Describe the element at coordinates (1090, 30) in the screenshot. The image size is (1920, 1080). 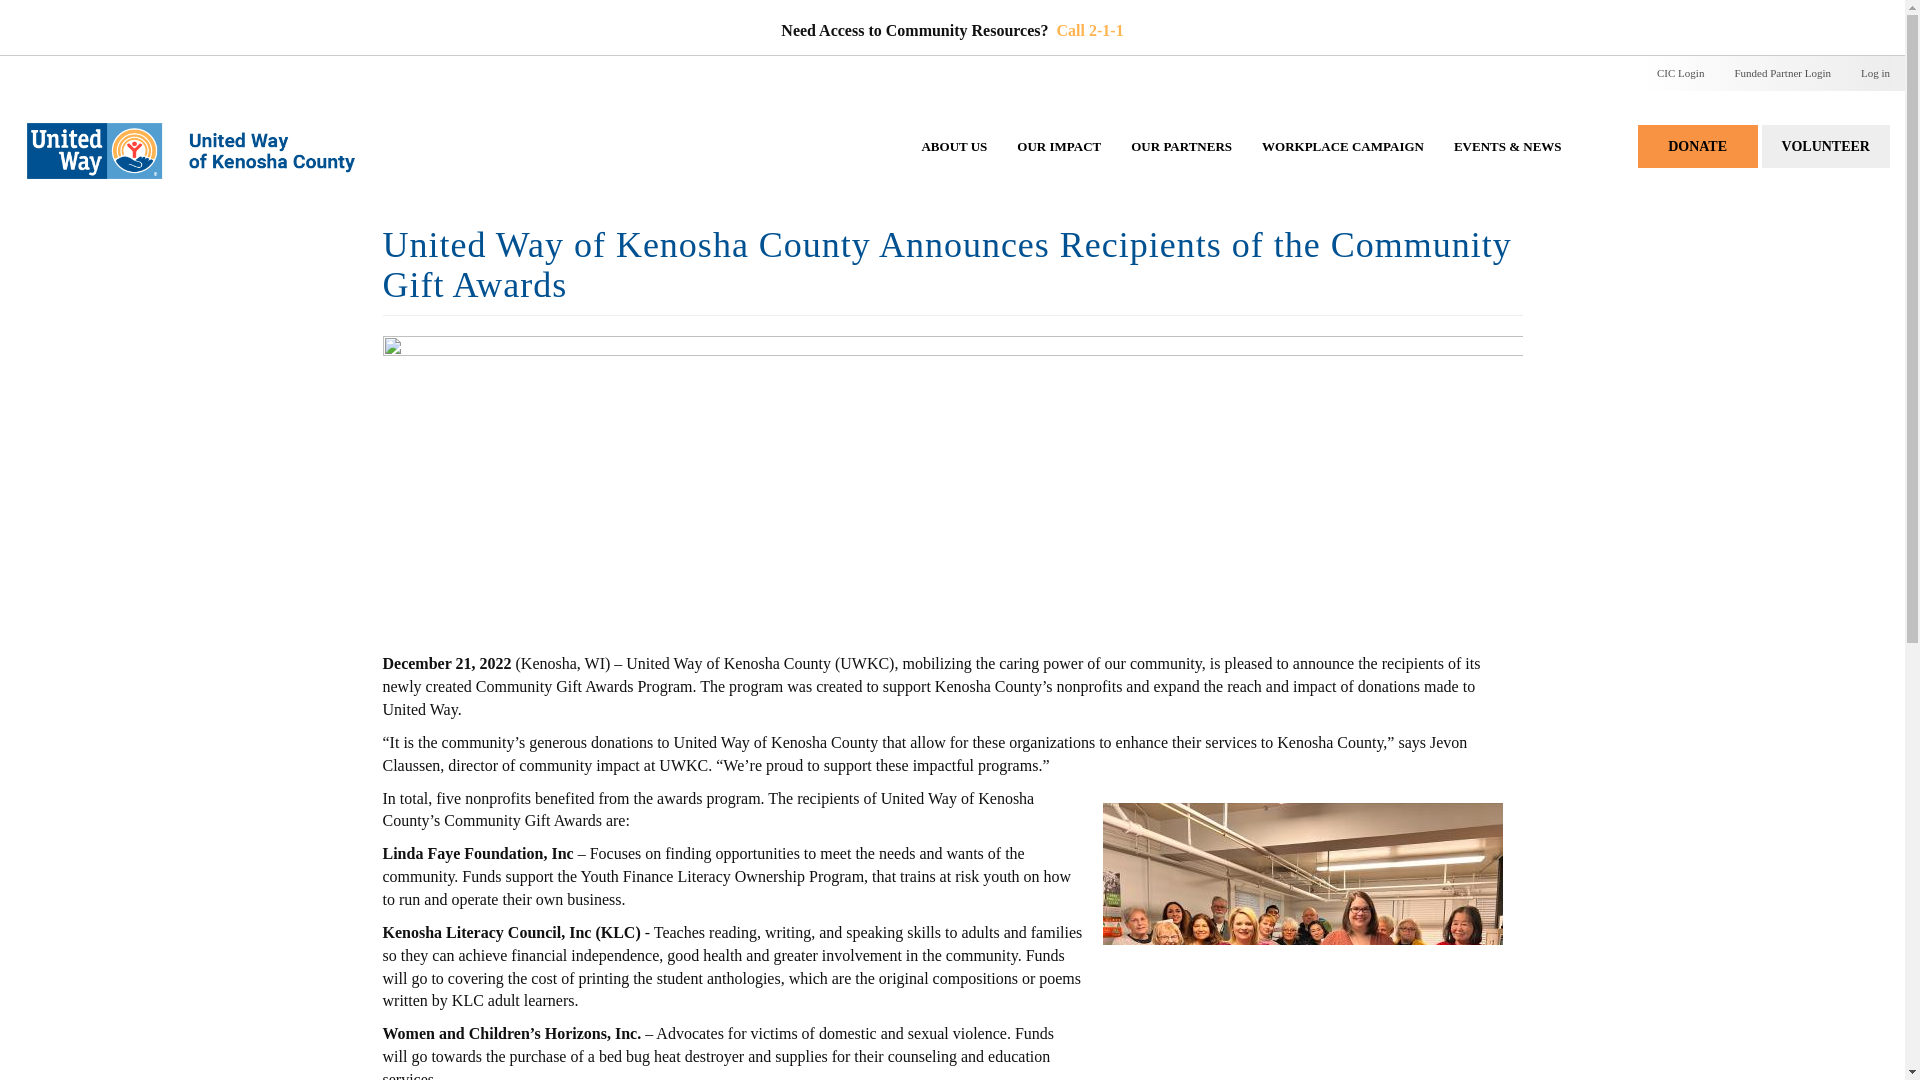
I see `Call 2-1-1` at that location.